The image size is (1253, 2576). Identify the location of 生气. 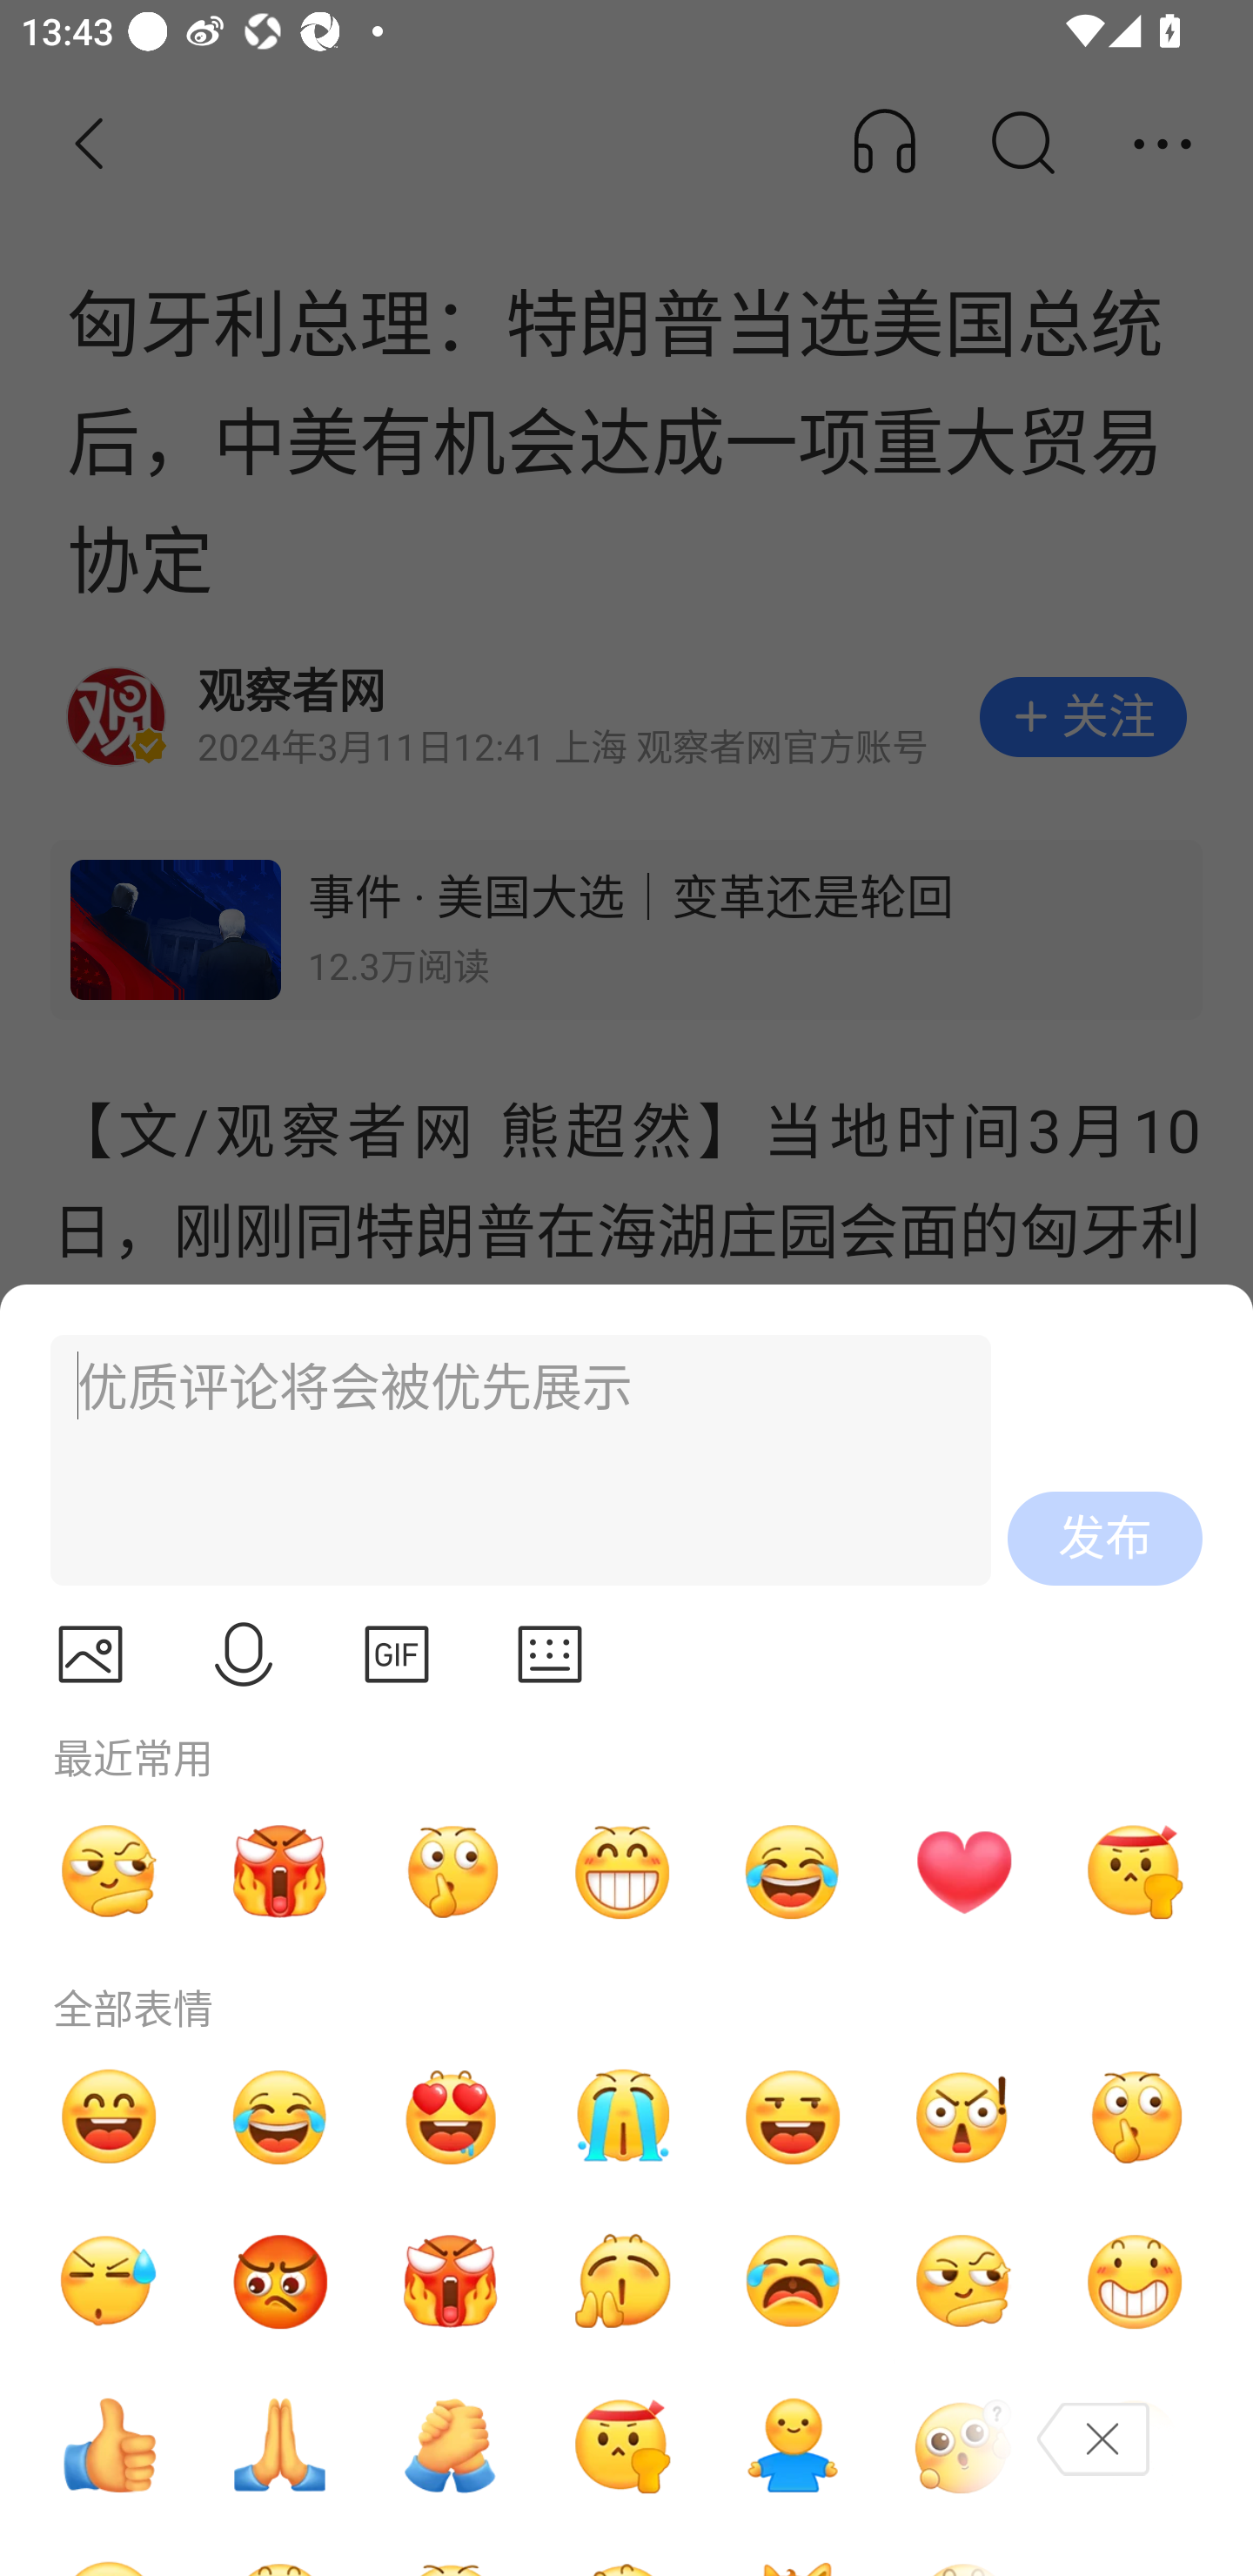
(280, 2282).